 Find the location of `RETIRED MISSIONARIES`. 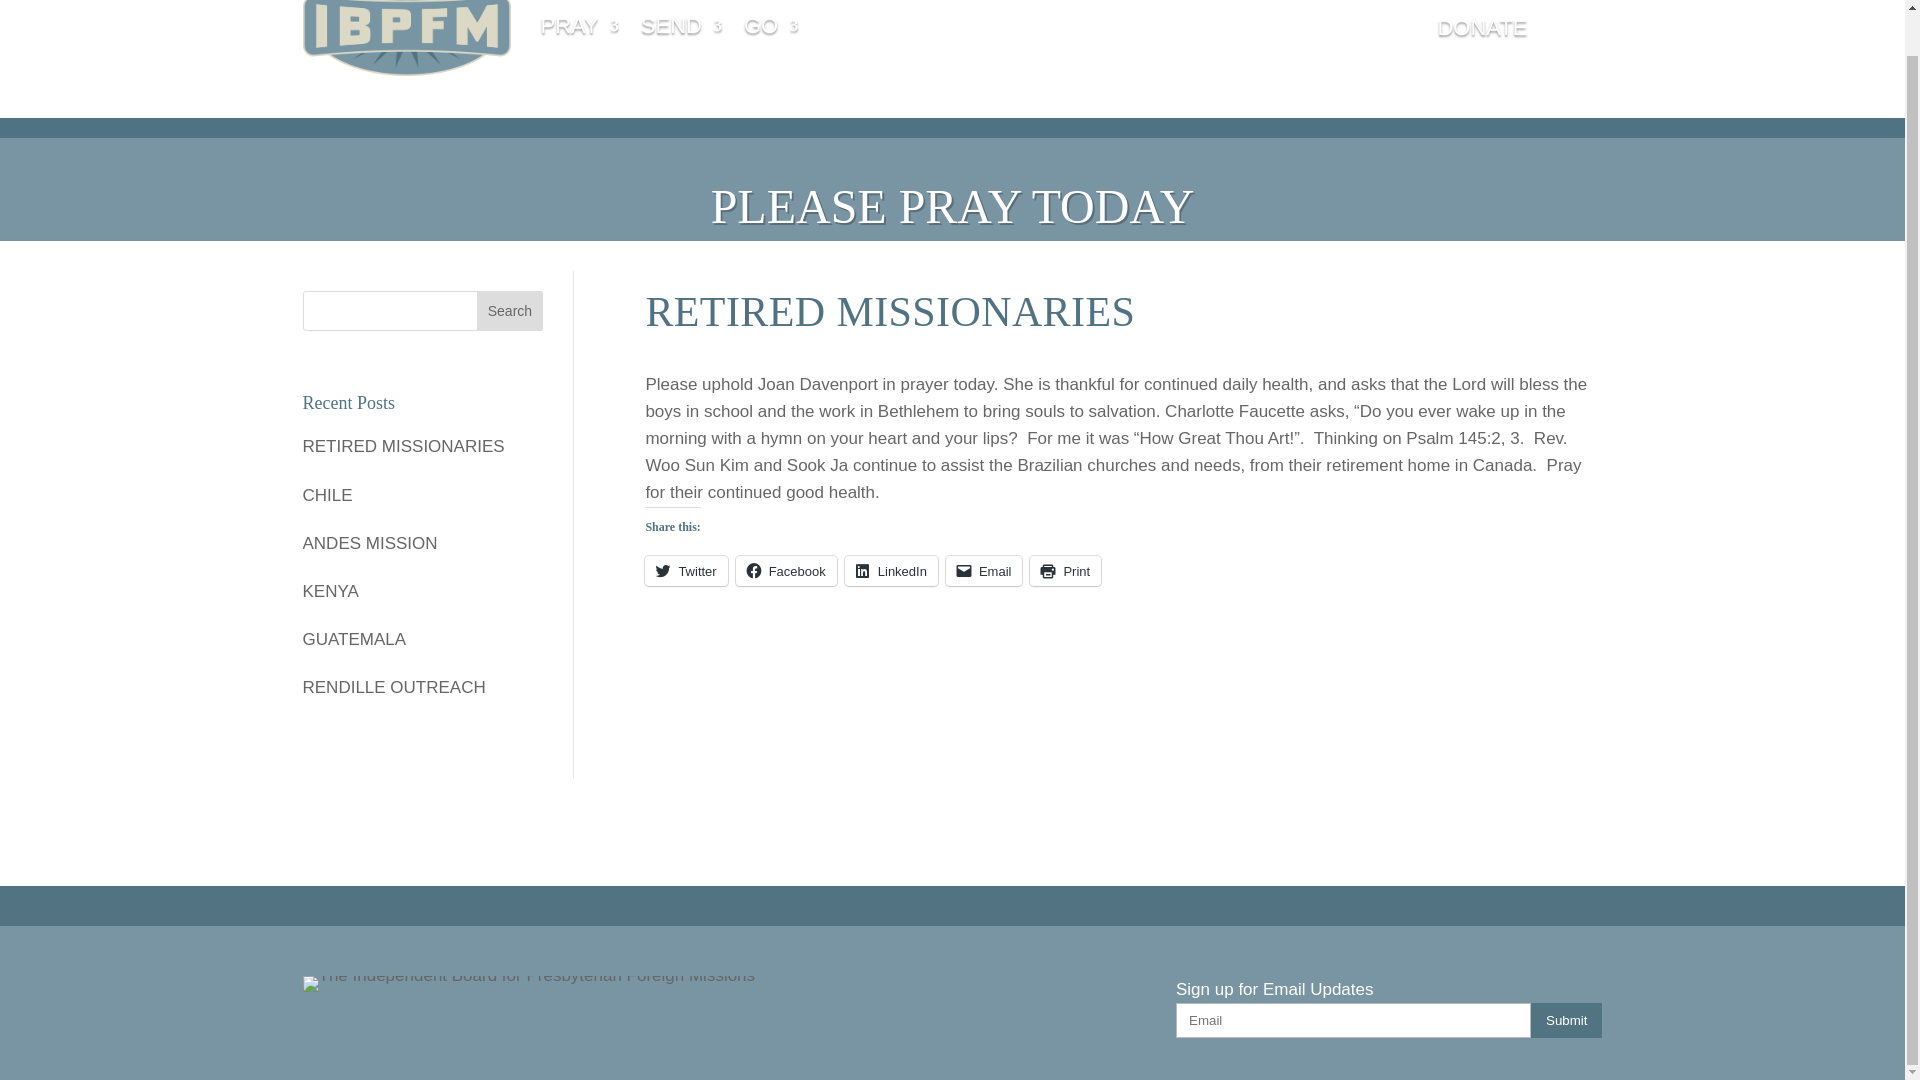

RETIRED MISSIONARIES is located at coordinates (421, 446).